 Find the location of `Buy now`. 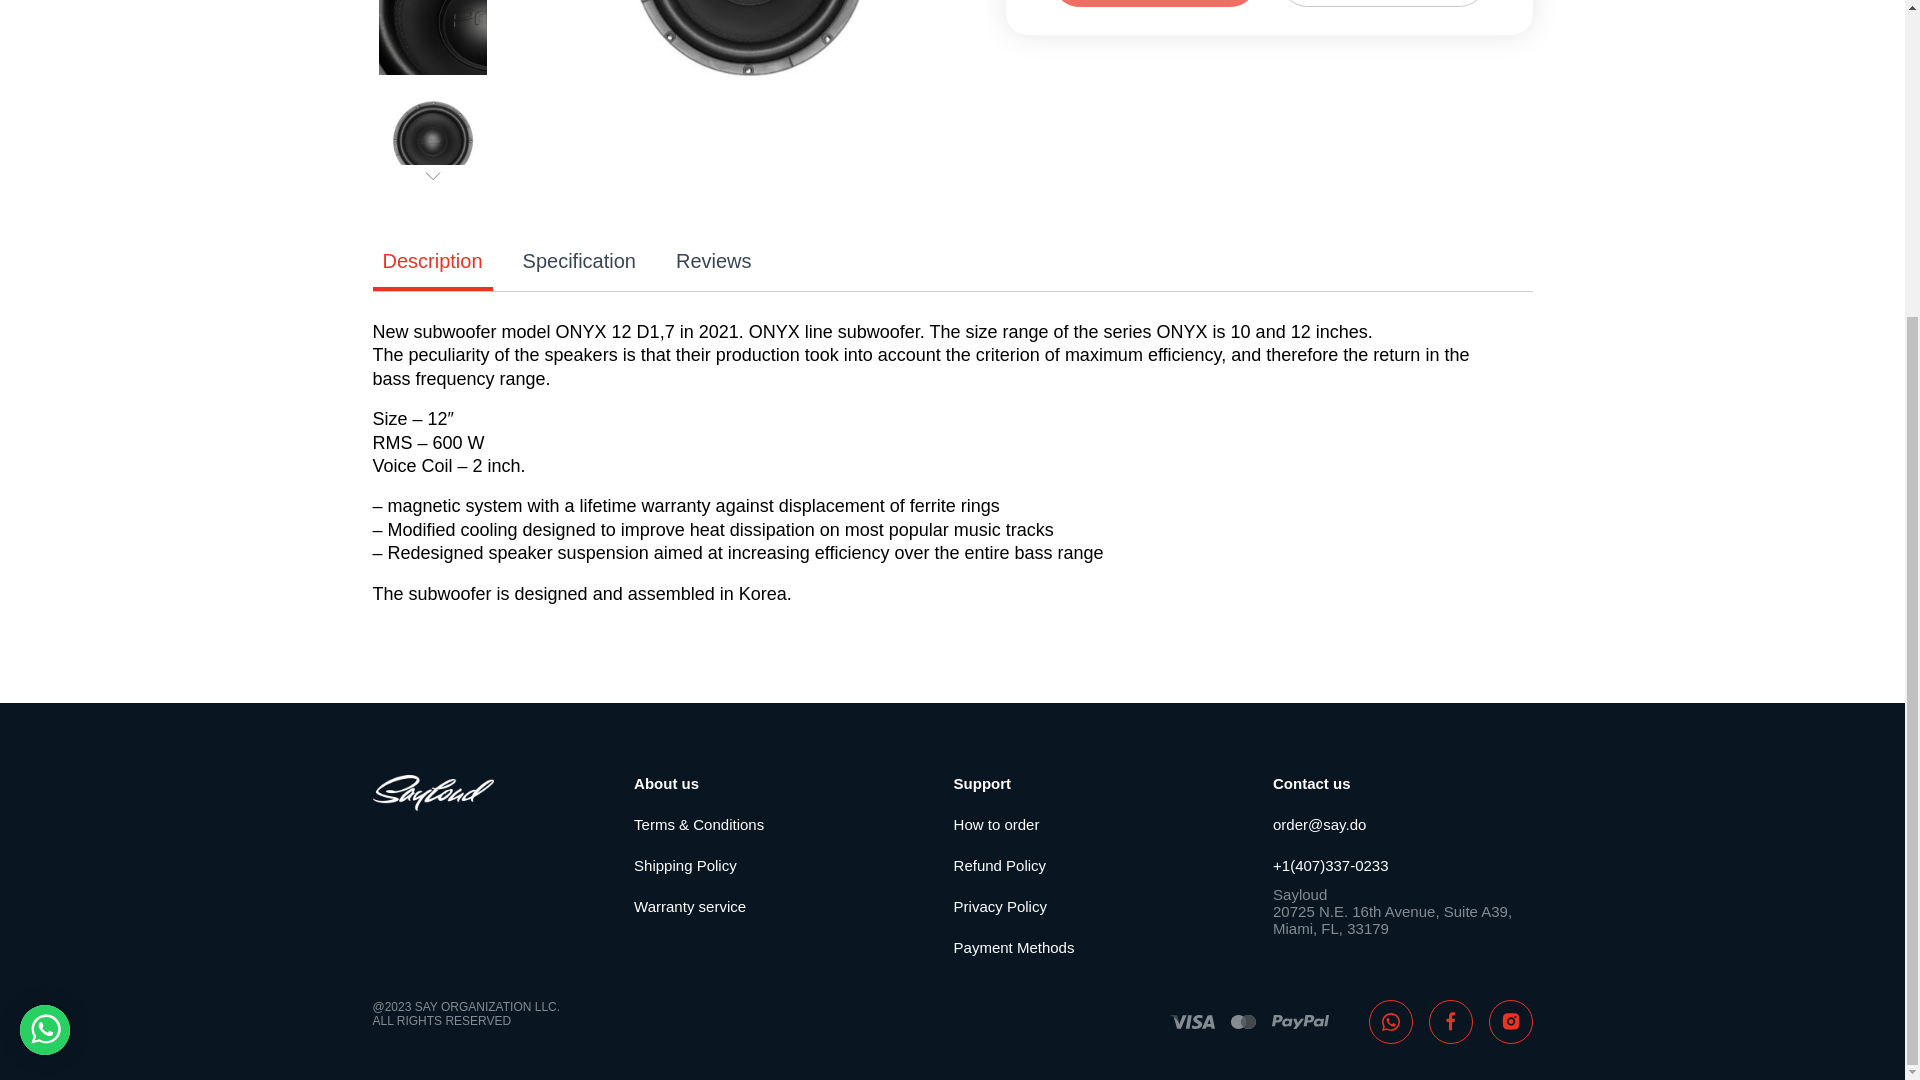

Buy now is located at coordinates (1383, 3).